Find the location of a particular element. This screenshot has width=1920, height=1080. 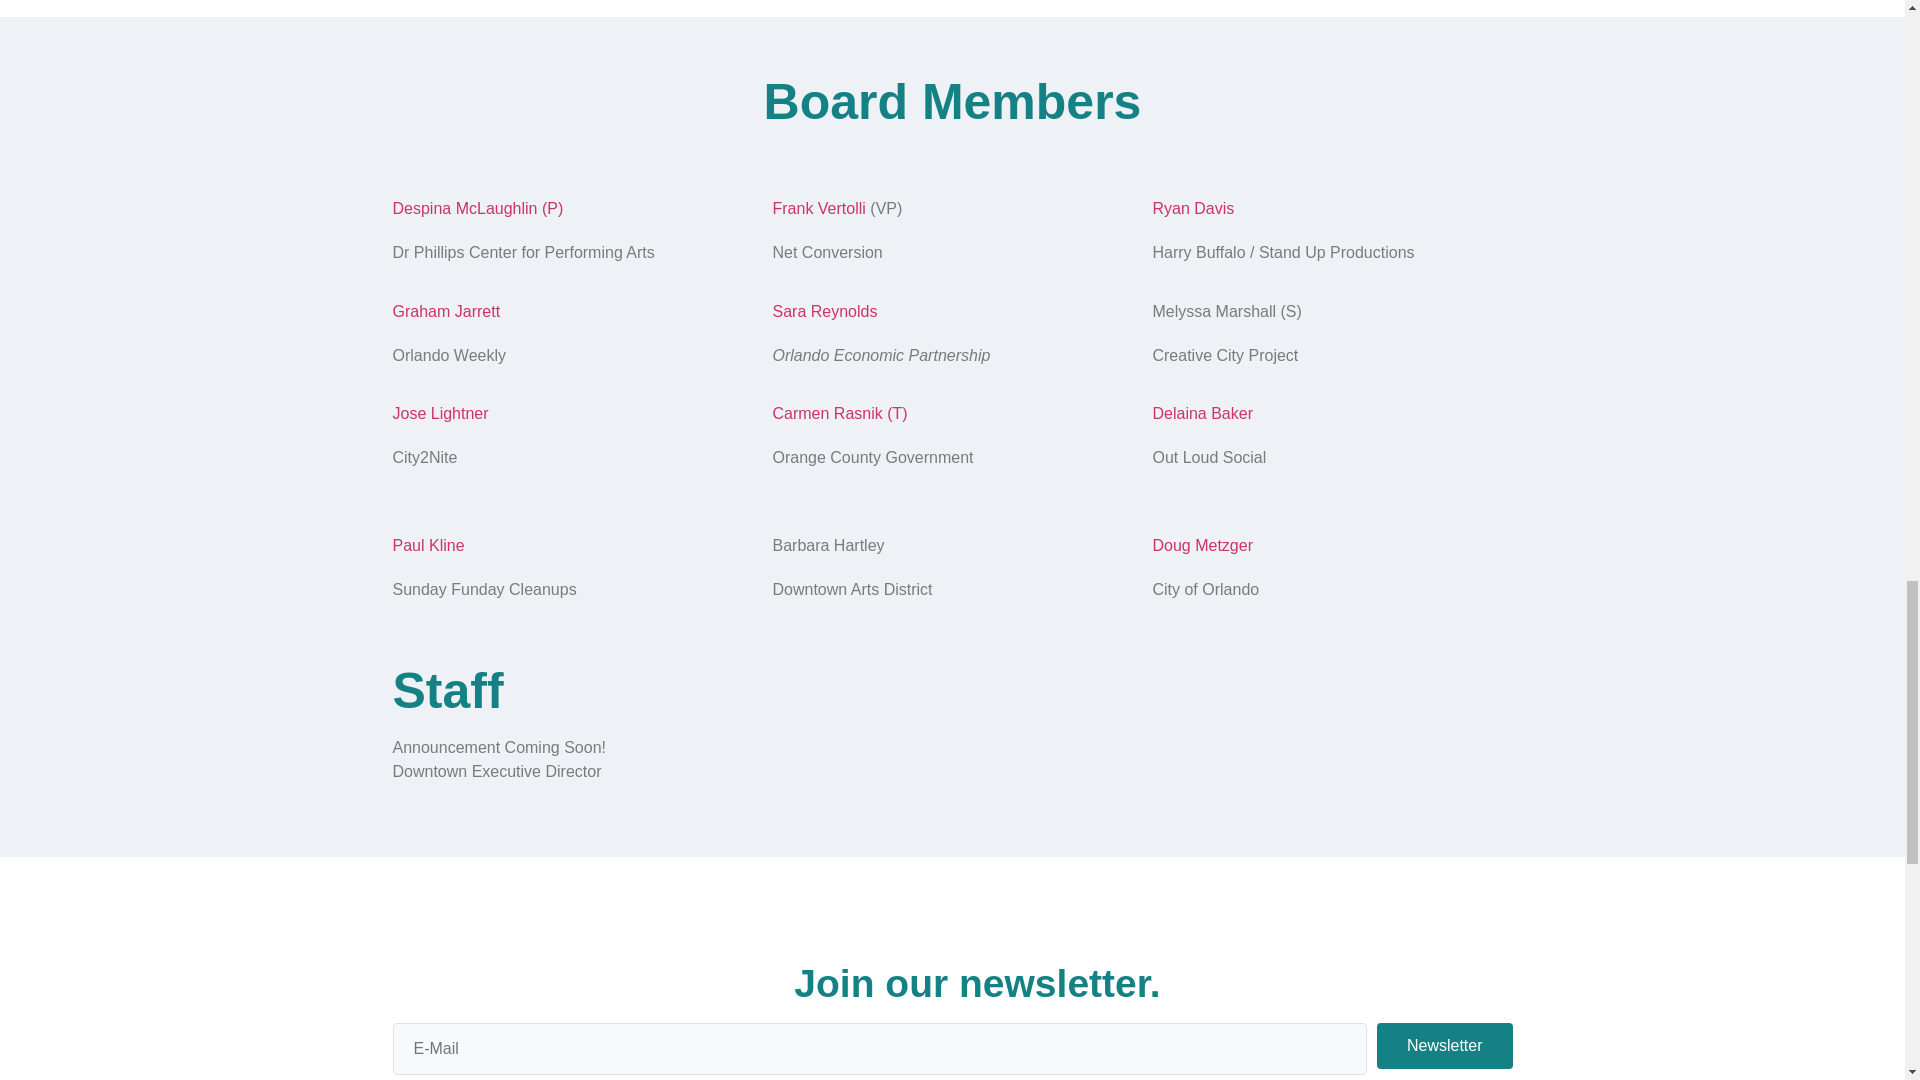

Doug Metzger is located at coordinates (1202, 545).